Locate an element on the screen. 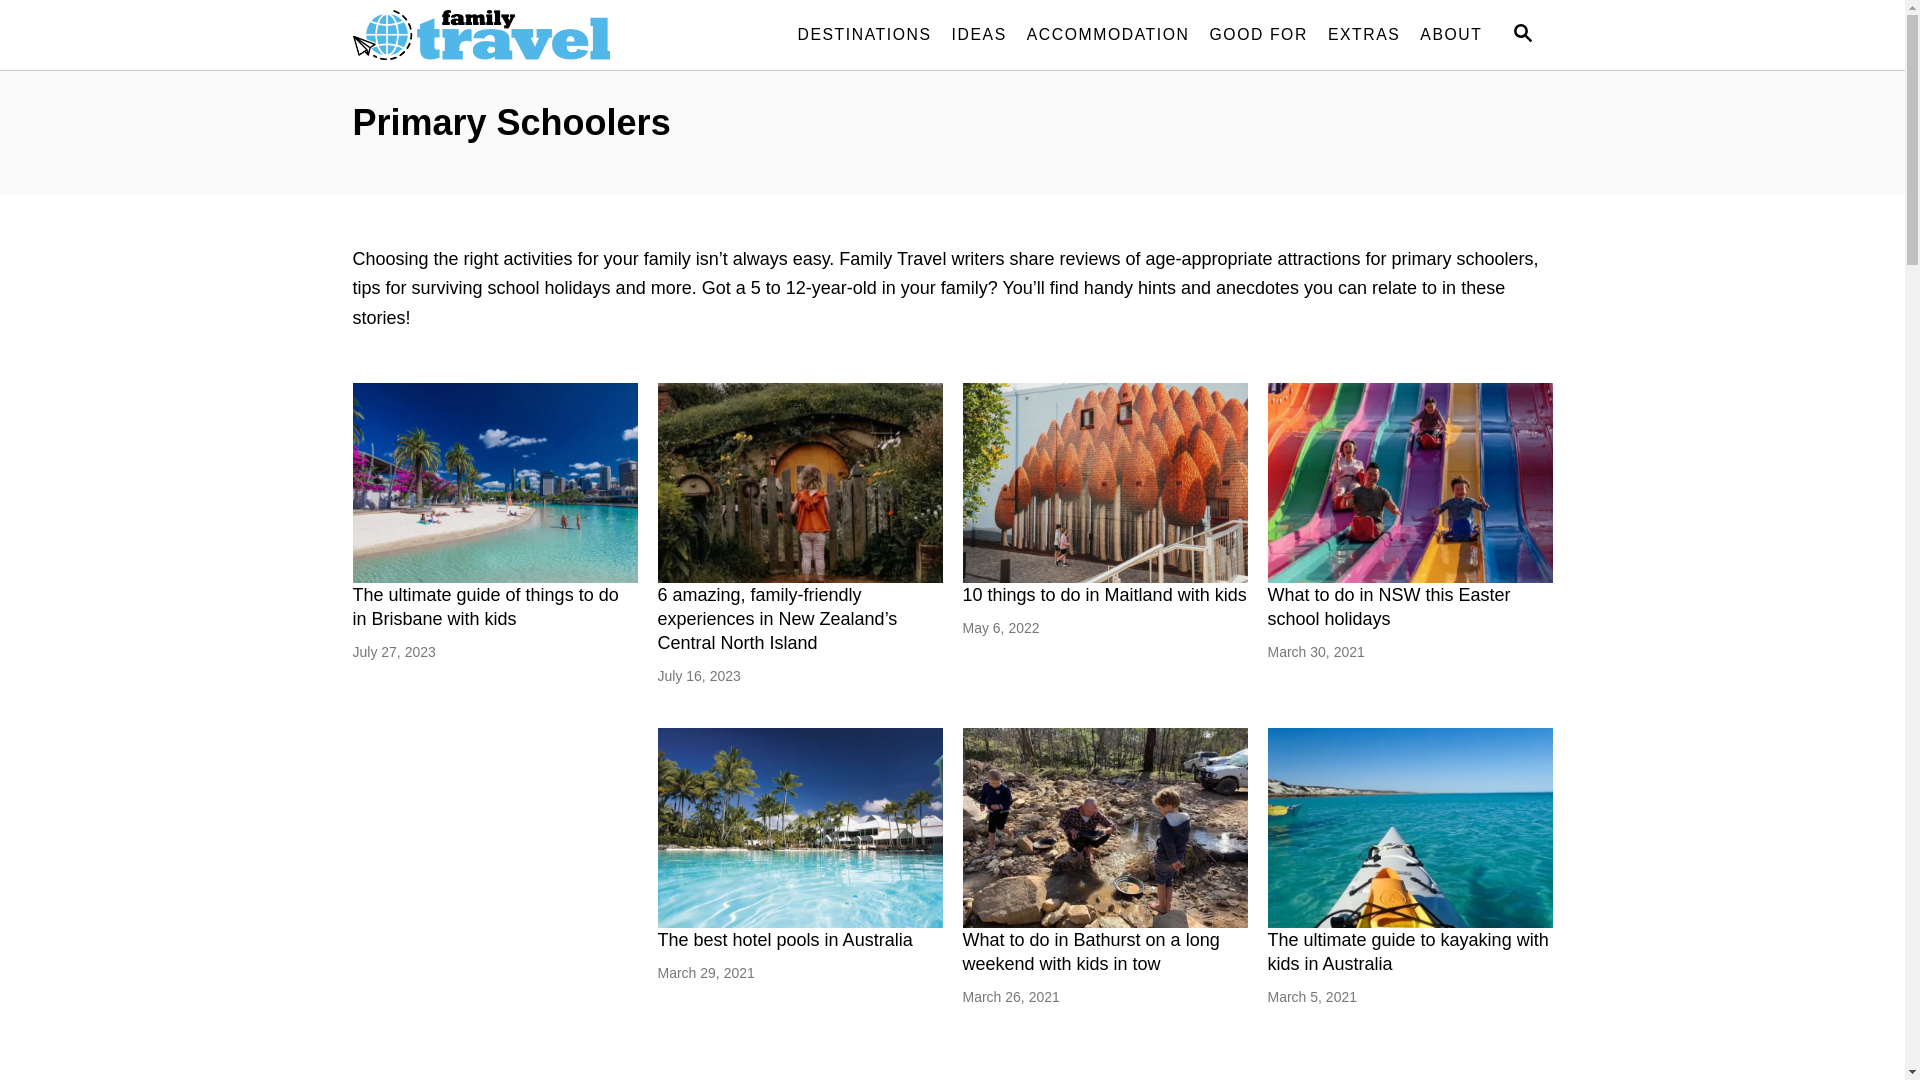 Image resolution: width=1920 pixels, height=1080 pixels. 10 things to do in Maitland with kids is located at coordinates (1104, 595).